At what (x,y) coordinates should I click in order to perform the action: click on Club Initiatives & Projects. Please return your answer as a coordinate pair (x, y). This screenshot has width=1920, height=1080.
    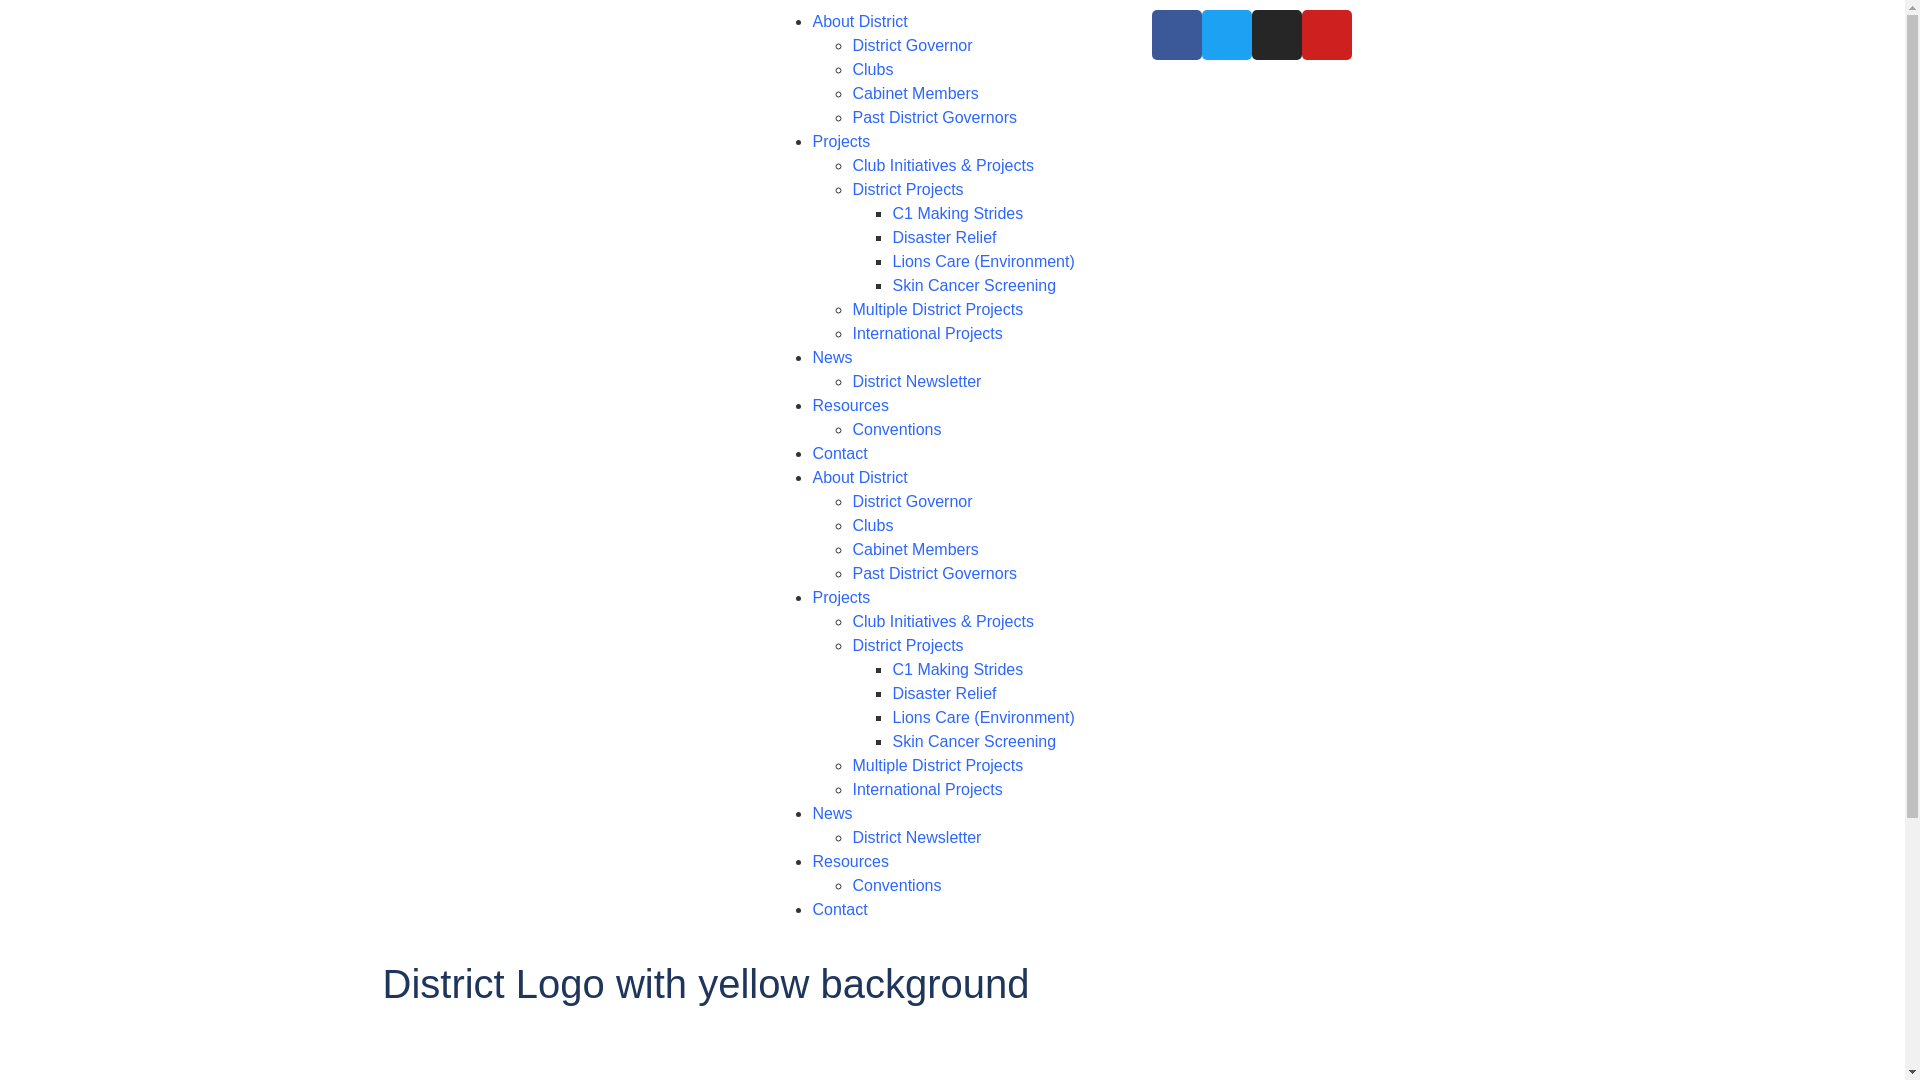
    Looking at the image, I should click on (942, 166).